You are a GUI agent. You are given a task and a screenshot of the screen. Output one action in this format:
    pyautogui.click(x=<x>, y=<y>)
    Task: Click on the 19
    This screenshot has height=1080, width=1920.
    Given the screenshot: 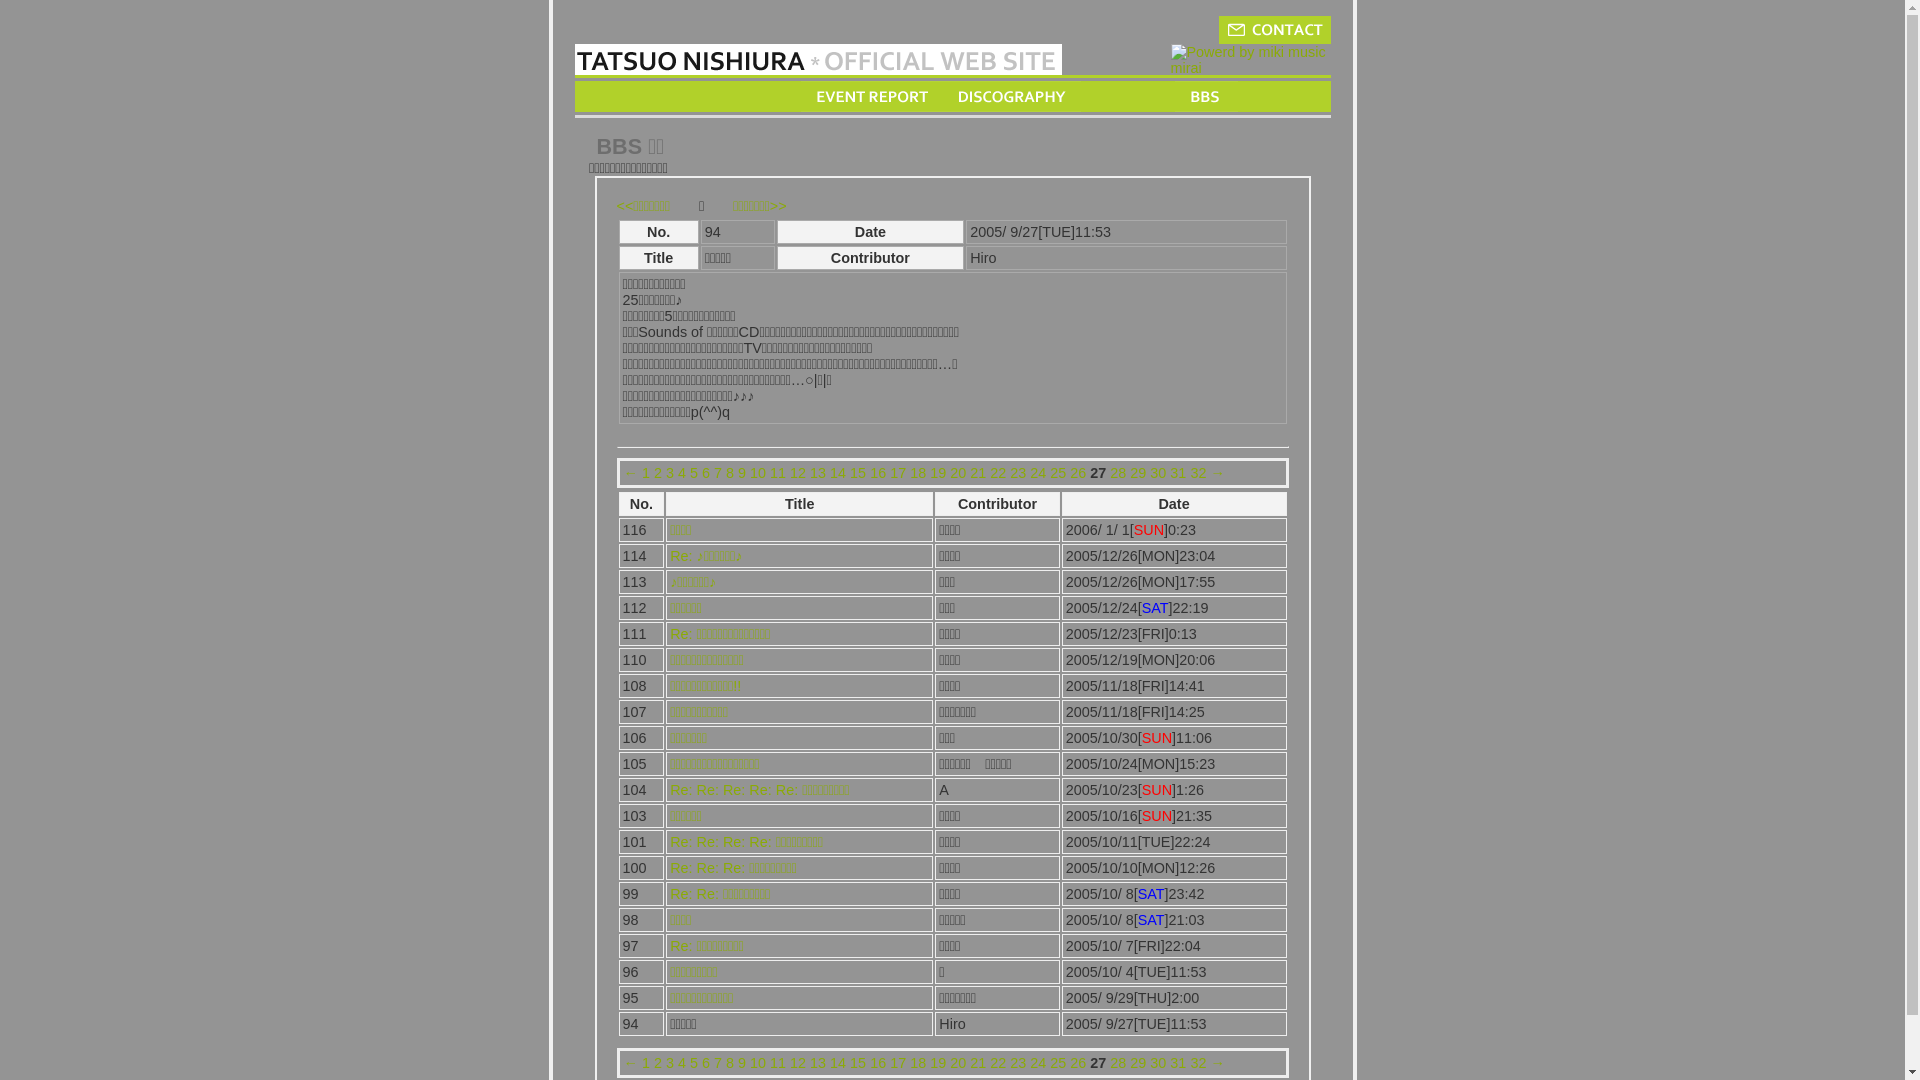 What is the action you would take?
    pyautogui.click(x=938, y=473)
    